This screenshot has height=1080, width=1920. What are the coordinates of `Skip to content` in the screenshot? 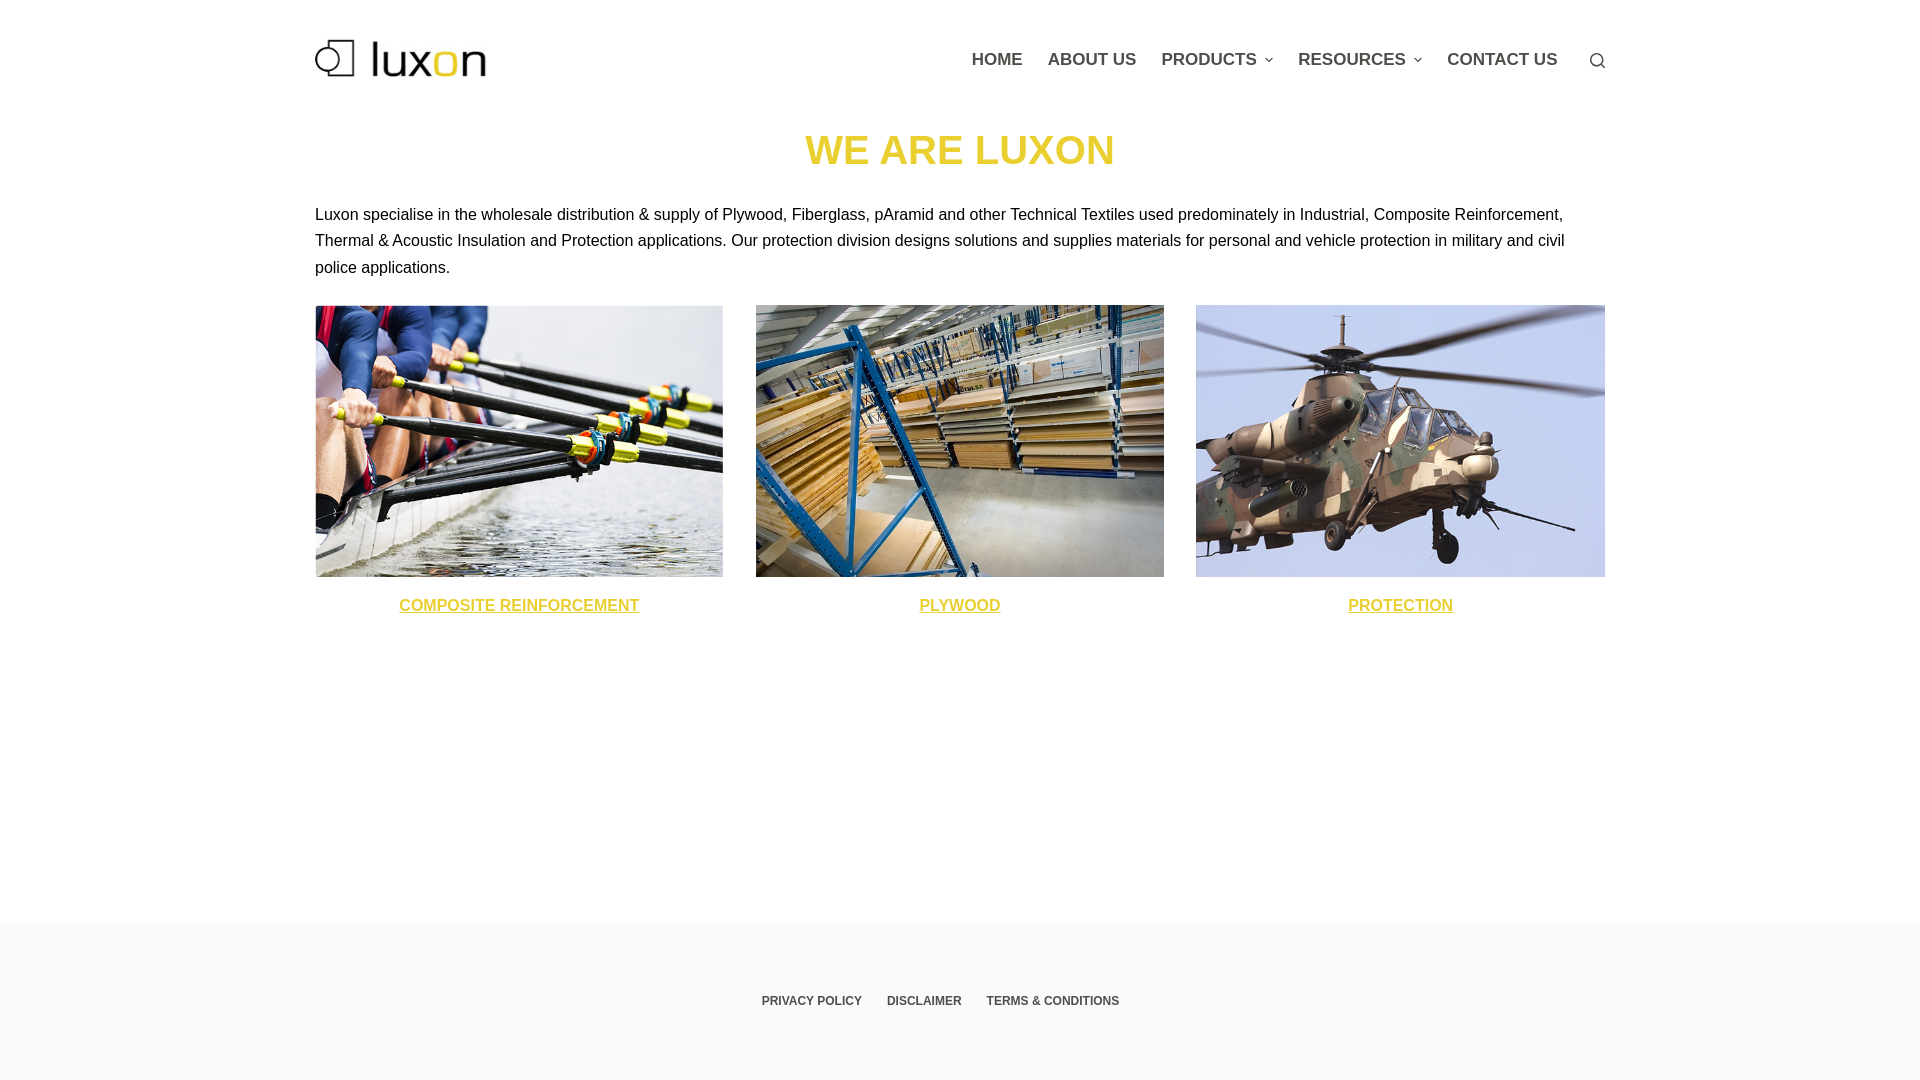 It's located at (20, 10).